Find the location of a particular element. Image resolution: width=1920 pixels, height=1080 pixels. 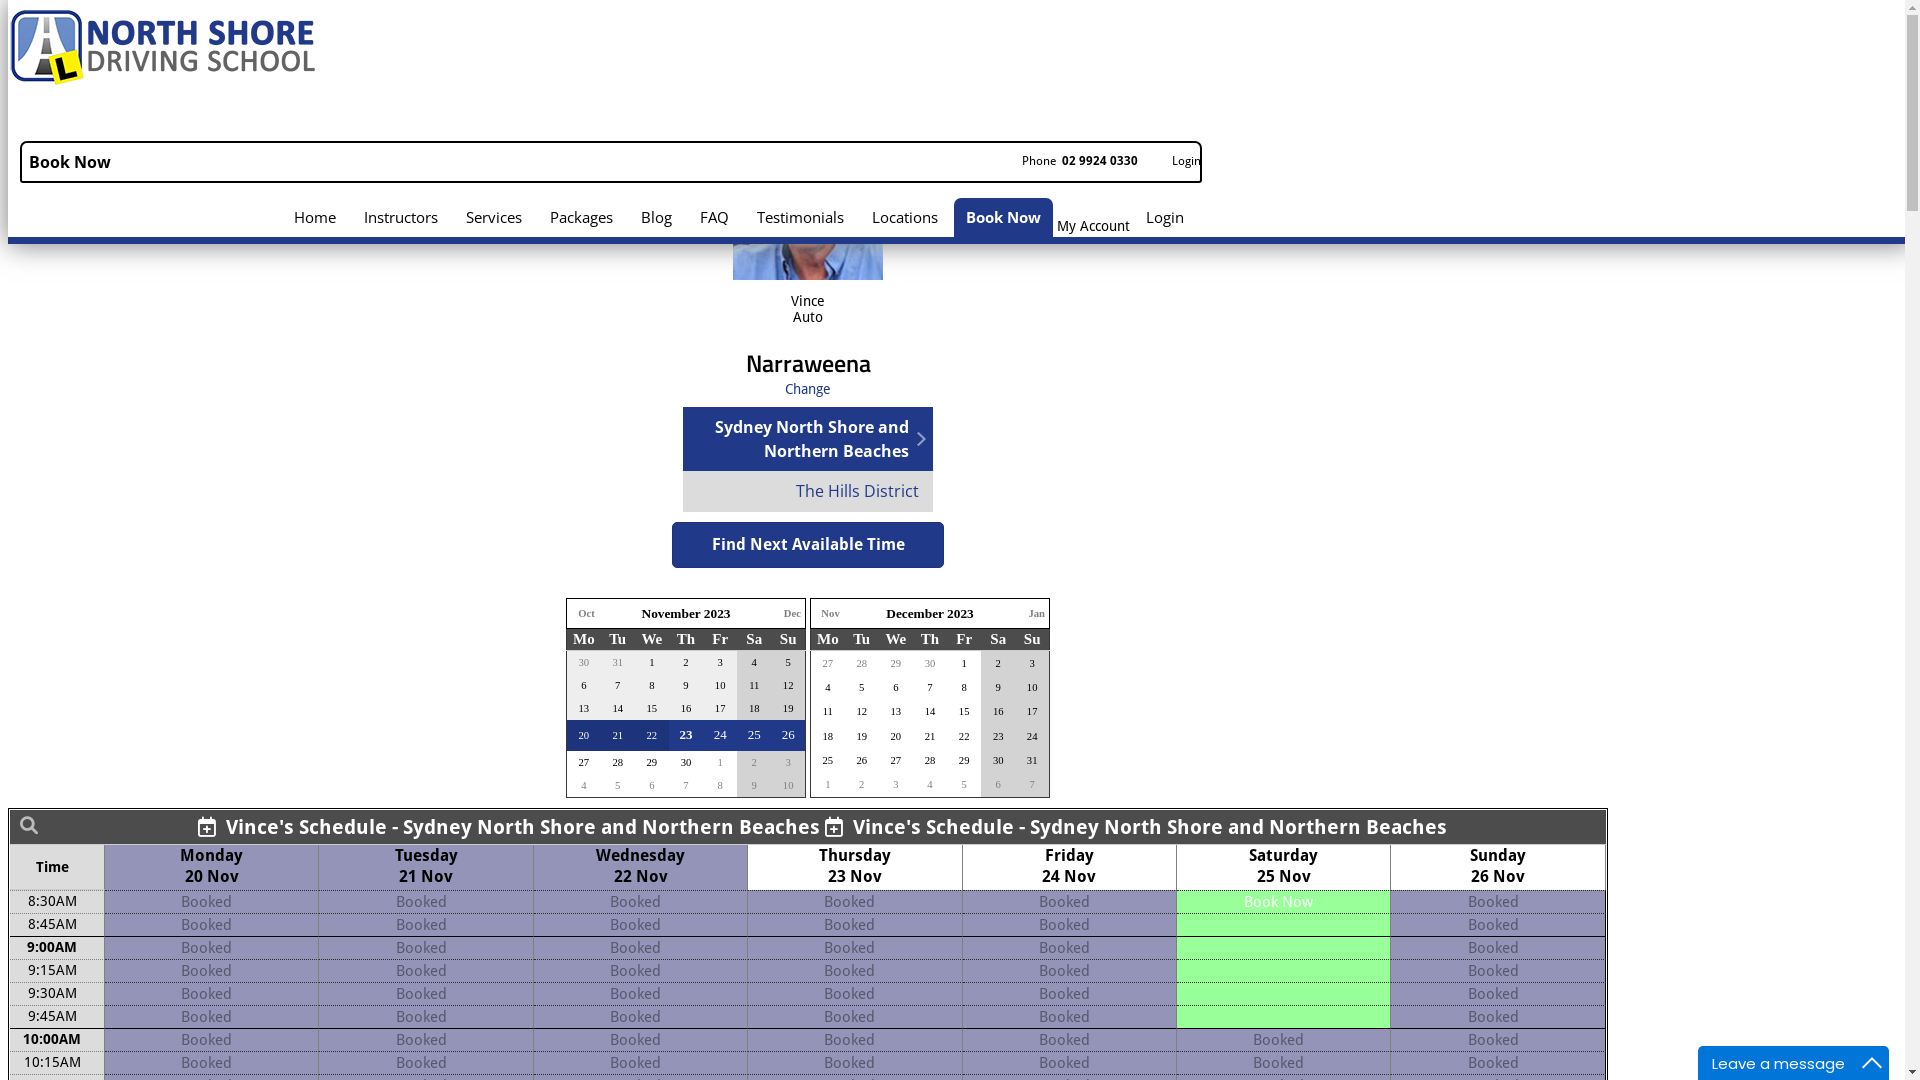

Saturday
25 Nov is located at coordinates (1284, 866).